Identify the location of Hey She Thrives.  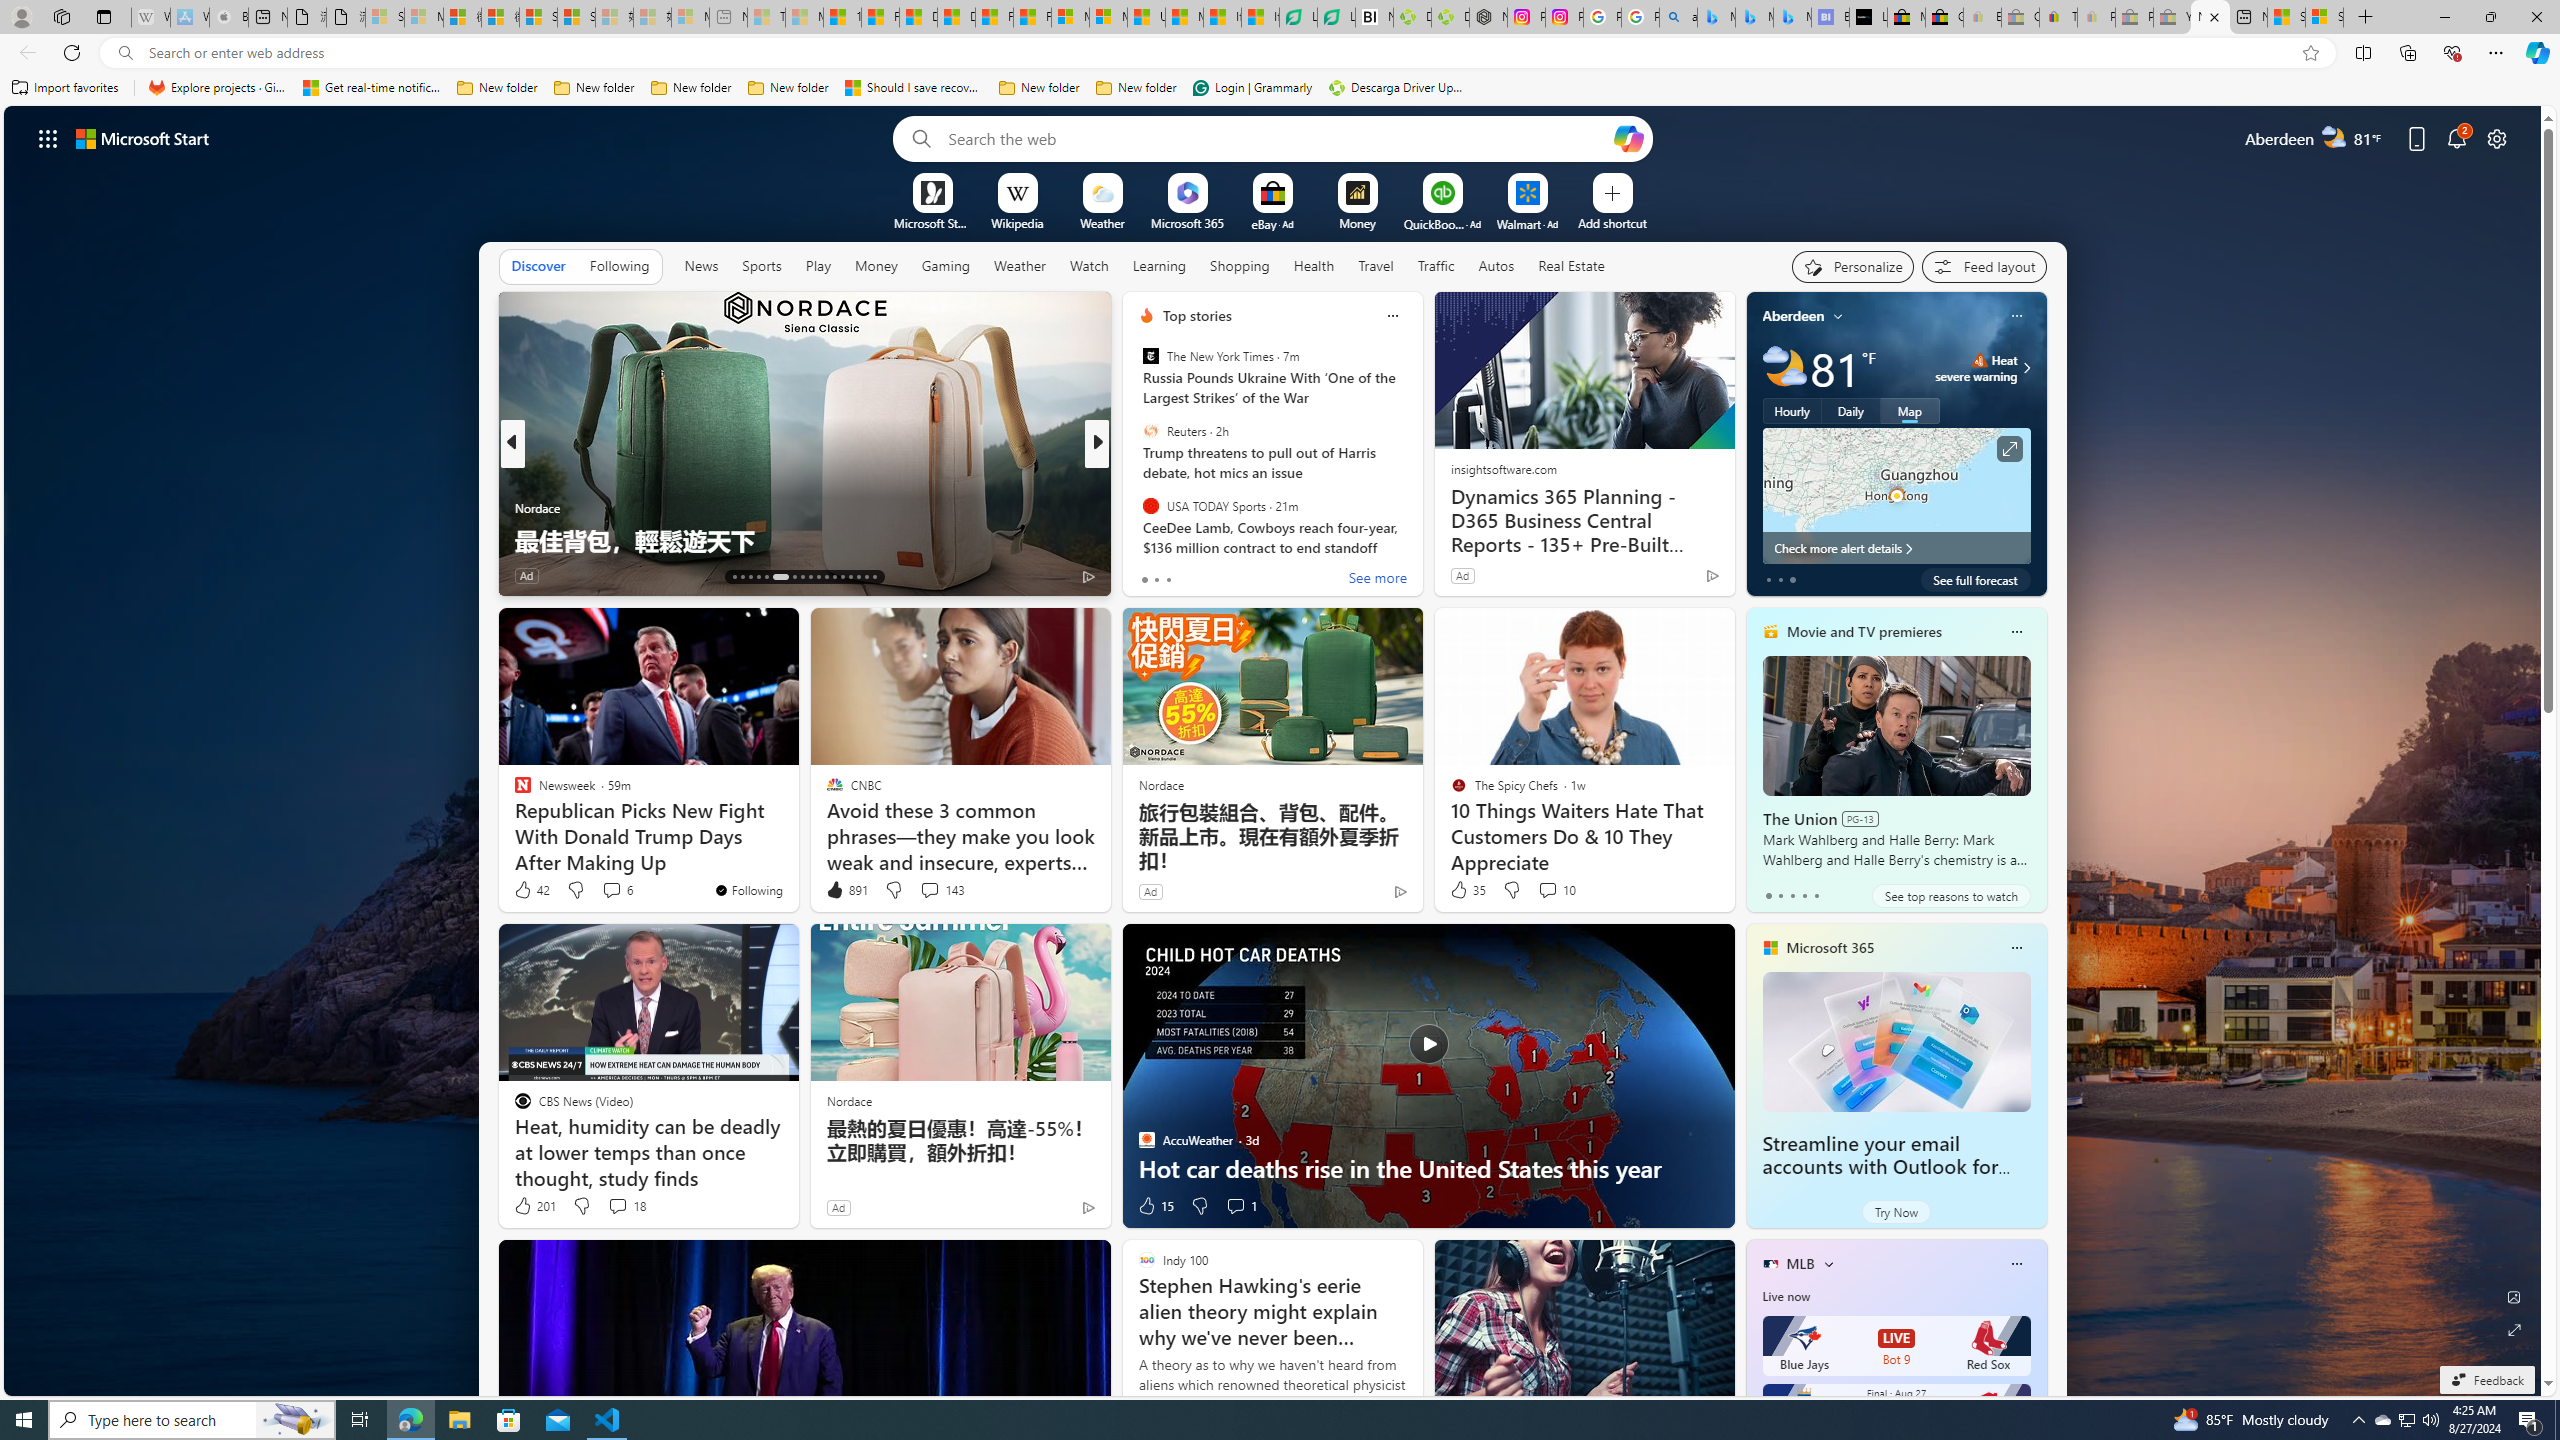
(1137, 507).